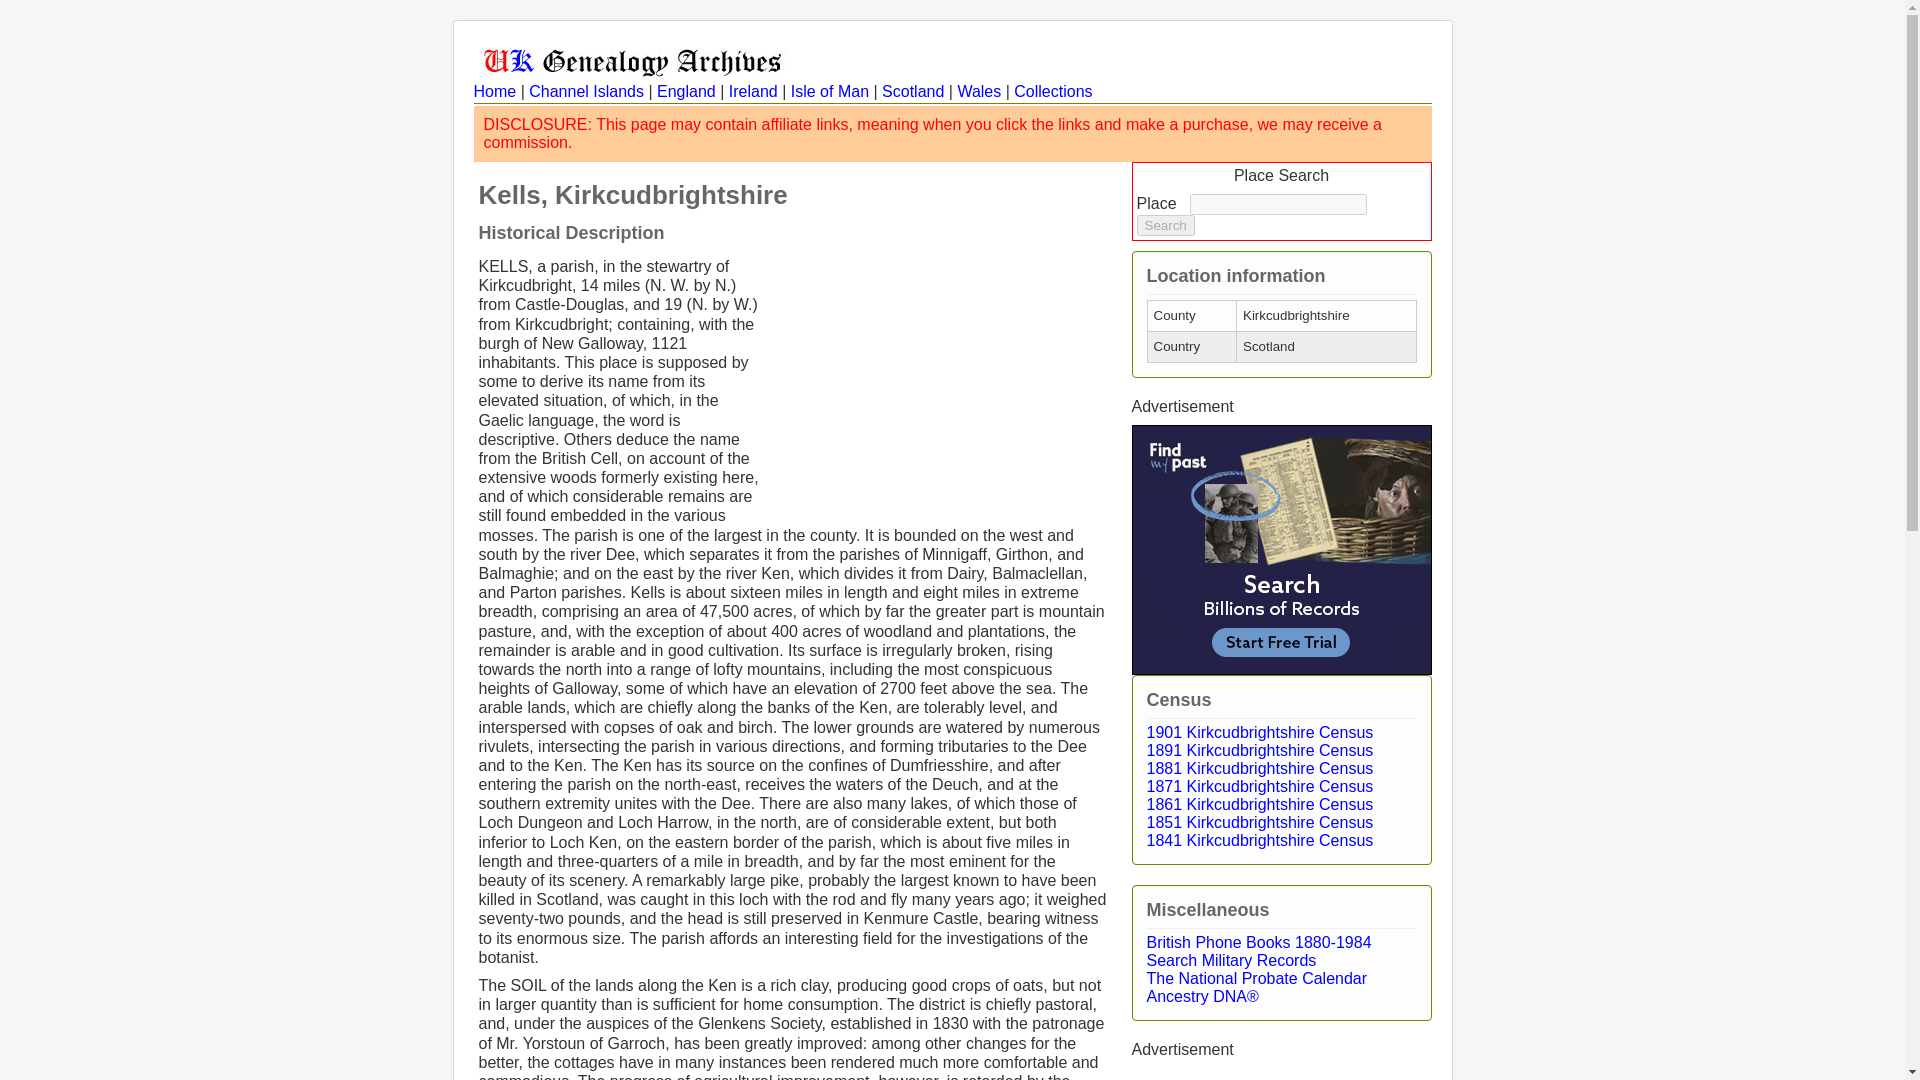 The width and height of the screenshot is (1920, 1080). Describe the element at coordinates (830, 92) in the screenshot. I see `Isle of Man` at that location.